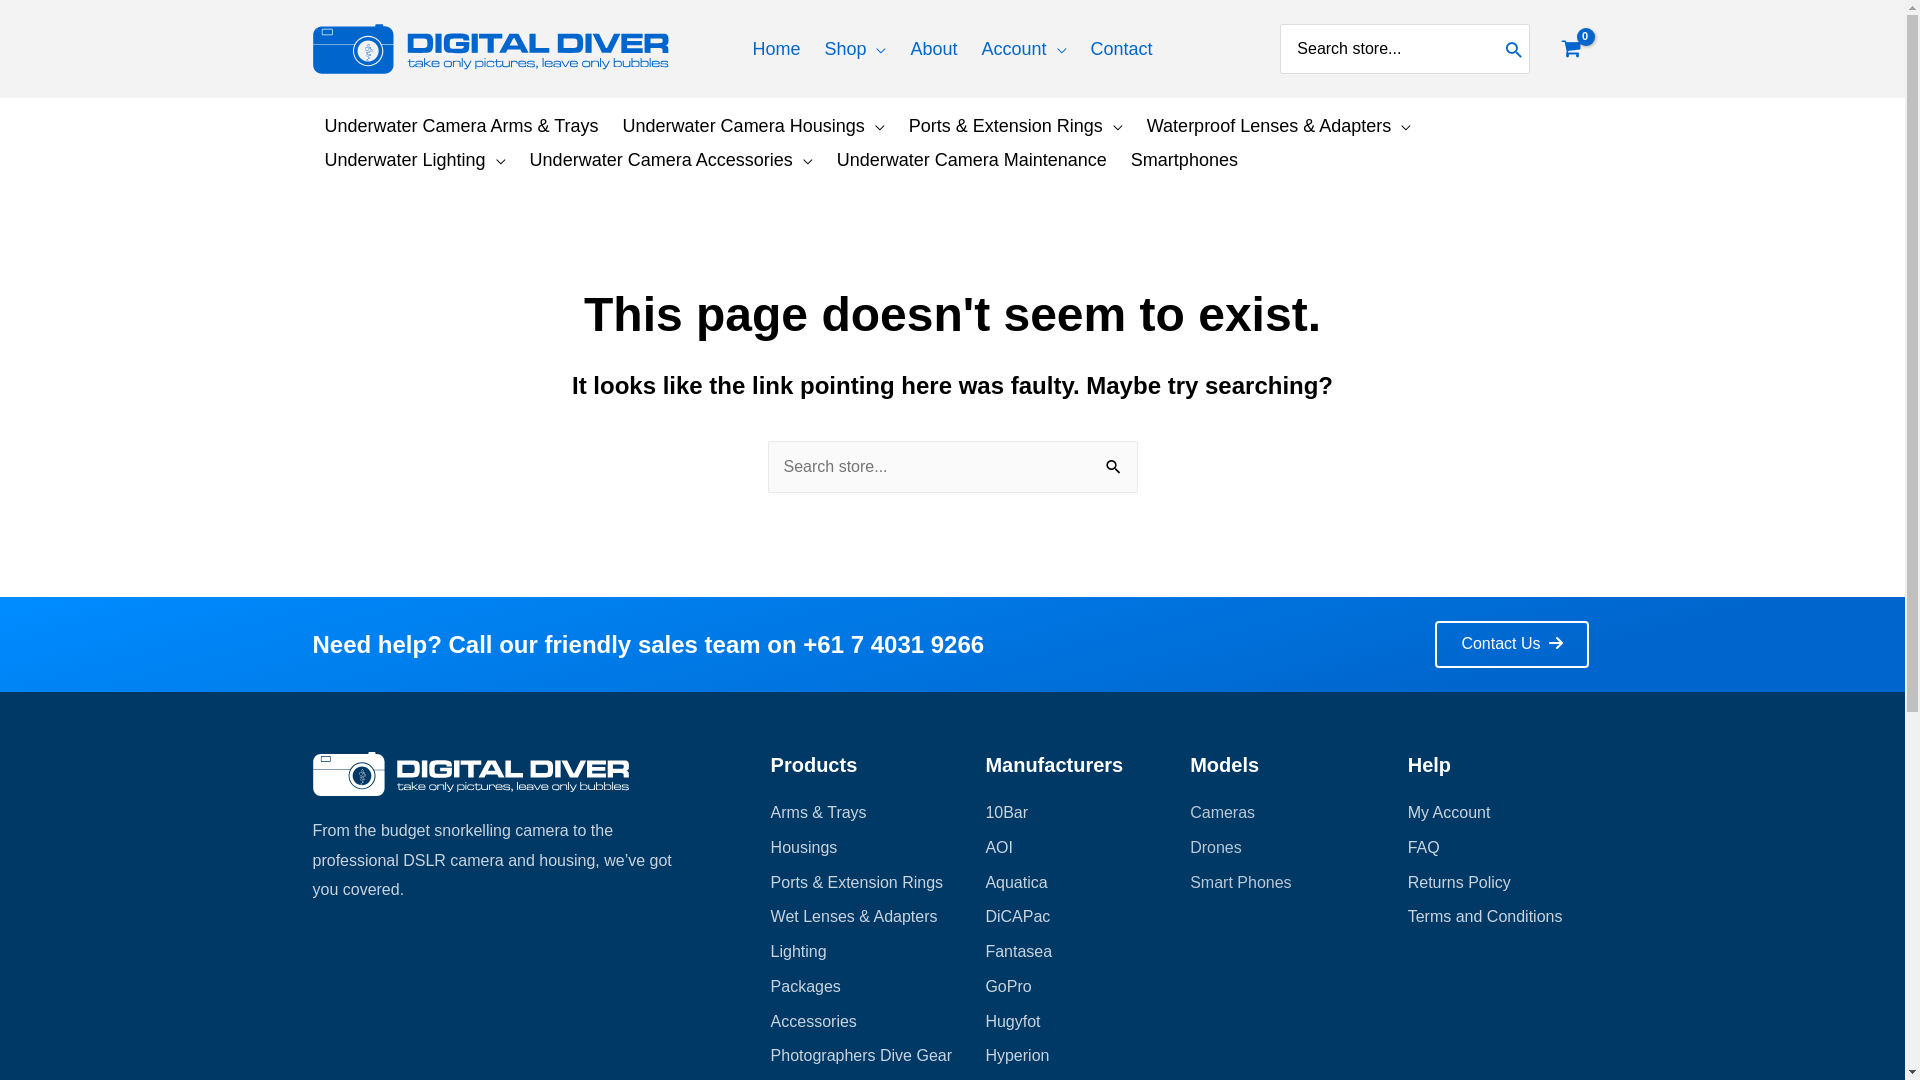  Describe the element at coordinates (1122, 49) in the screenshot. I see `Contact` at that location.